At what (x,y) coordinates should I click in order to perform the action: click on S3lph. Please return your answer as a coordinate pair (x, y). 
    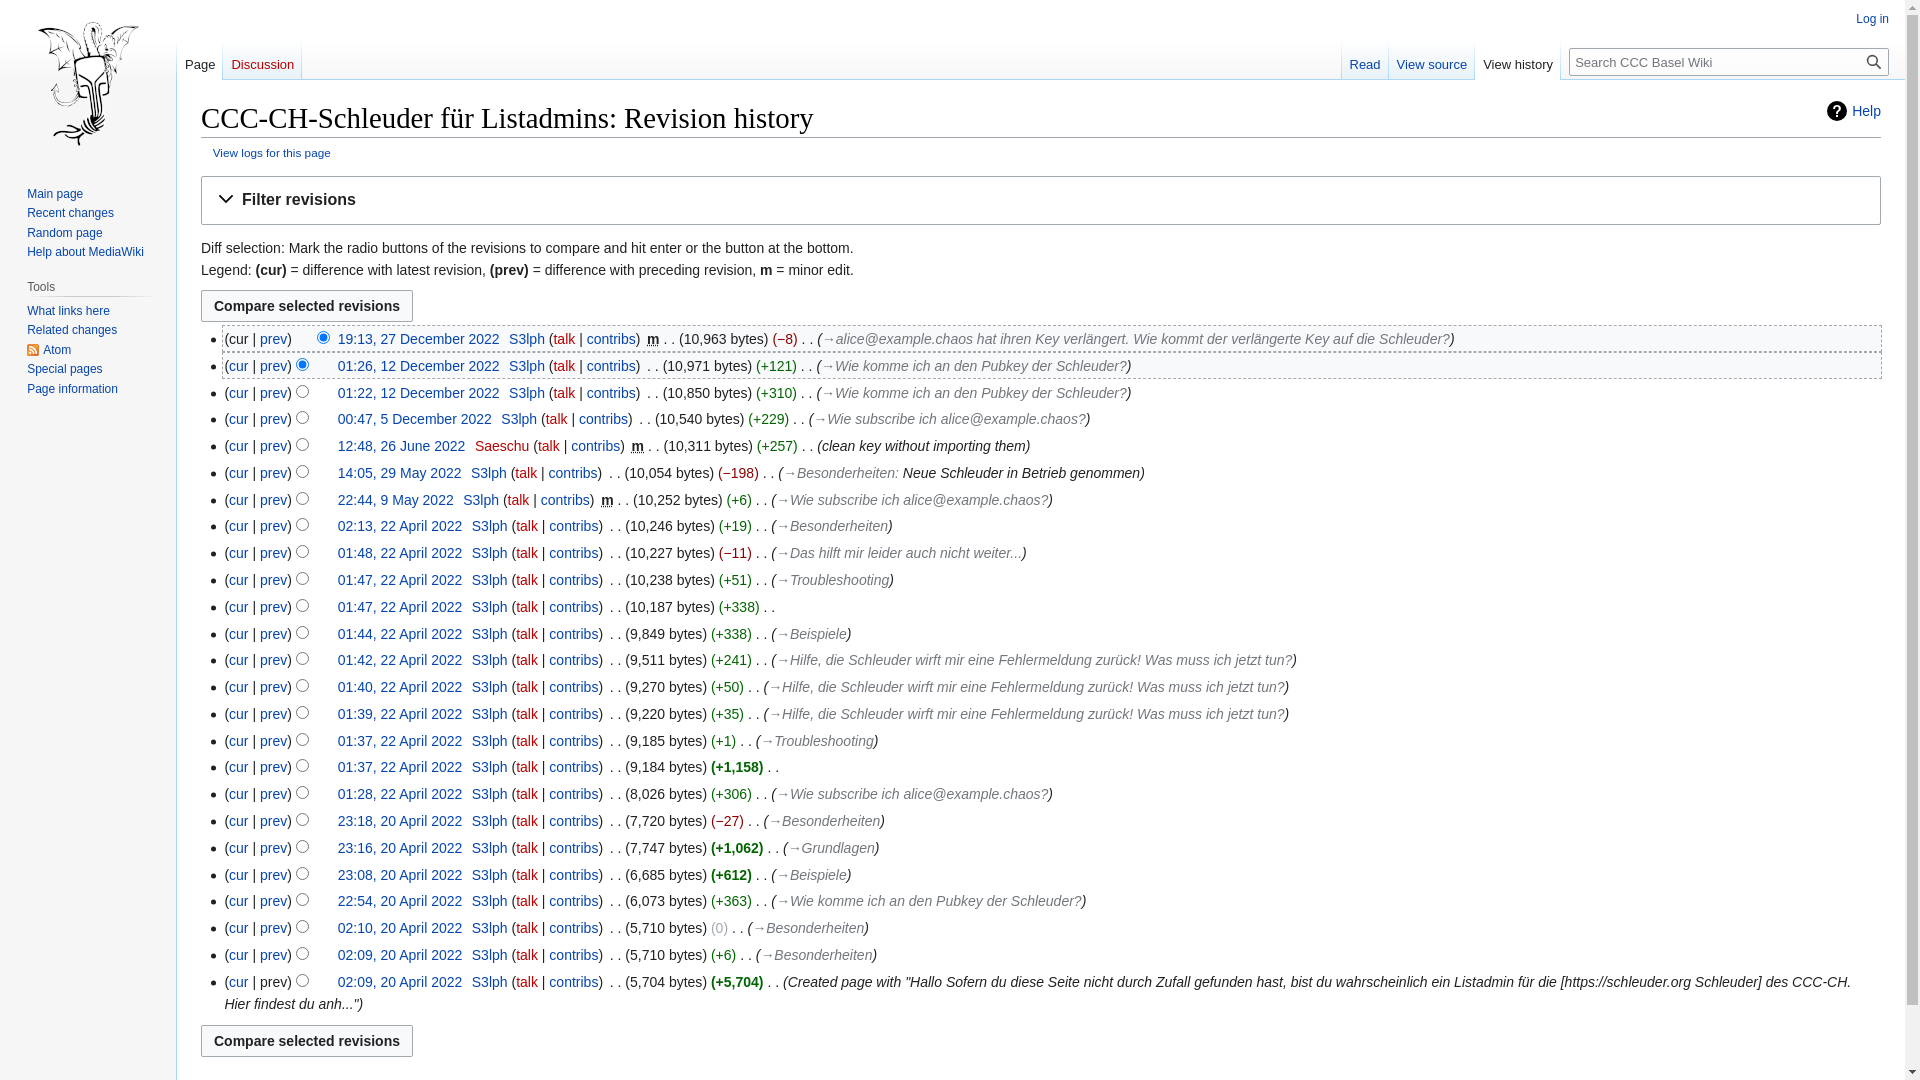
    Looking at the image, I should click on (481, 500).